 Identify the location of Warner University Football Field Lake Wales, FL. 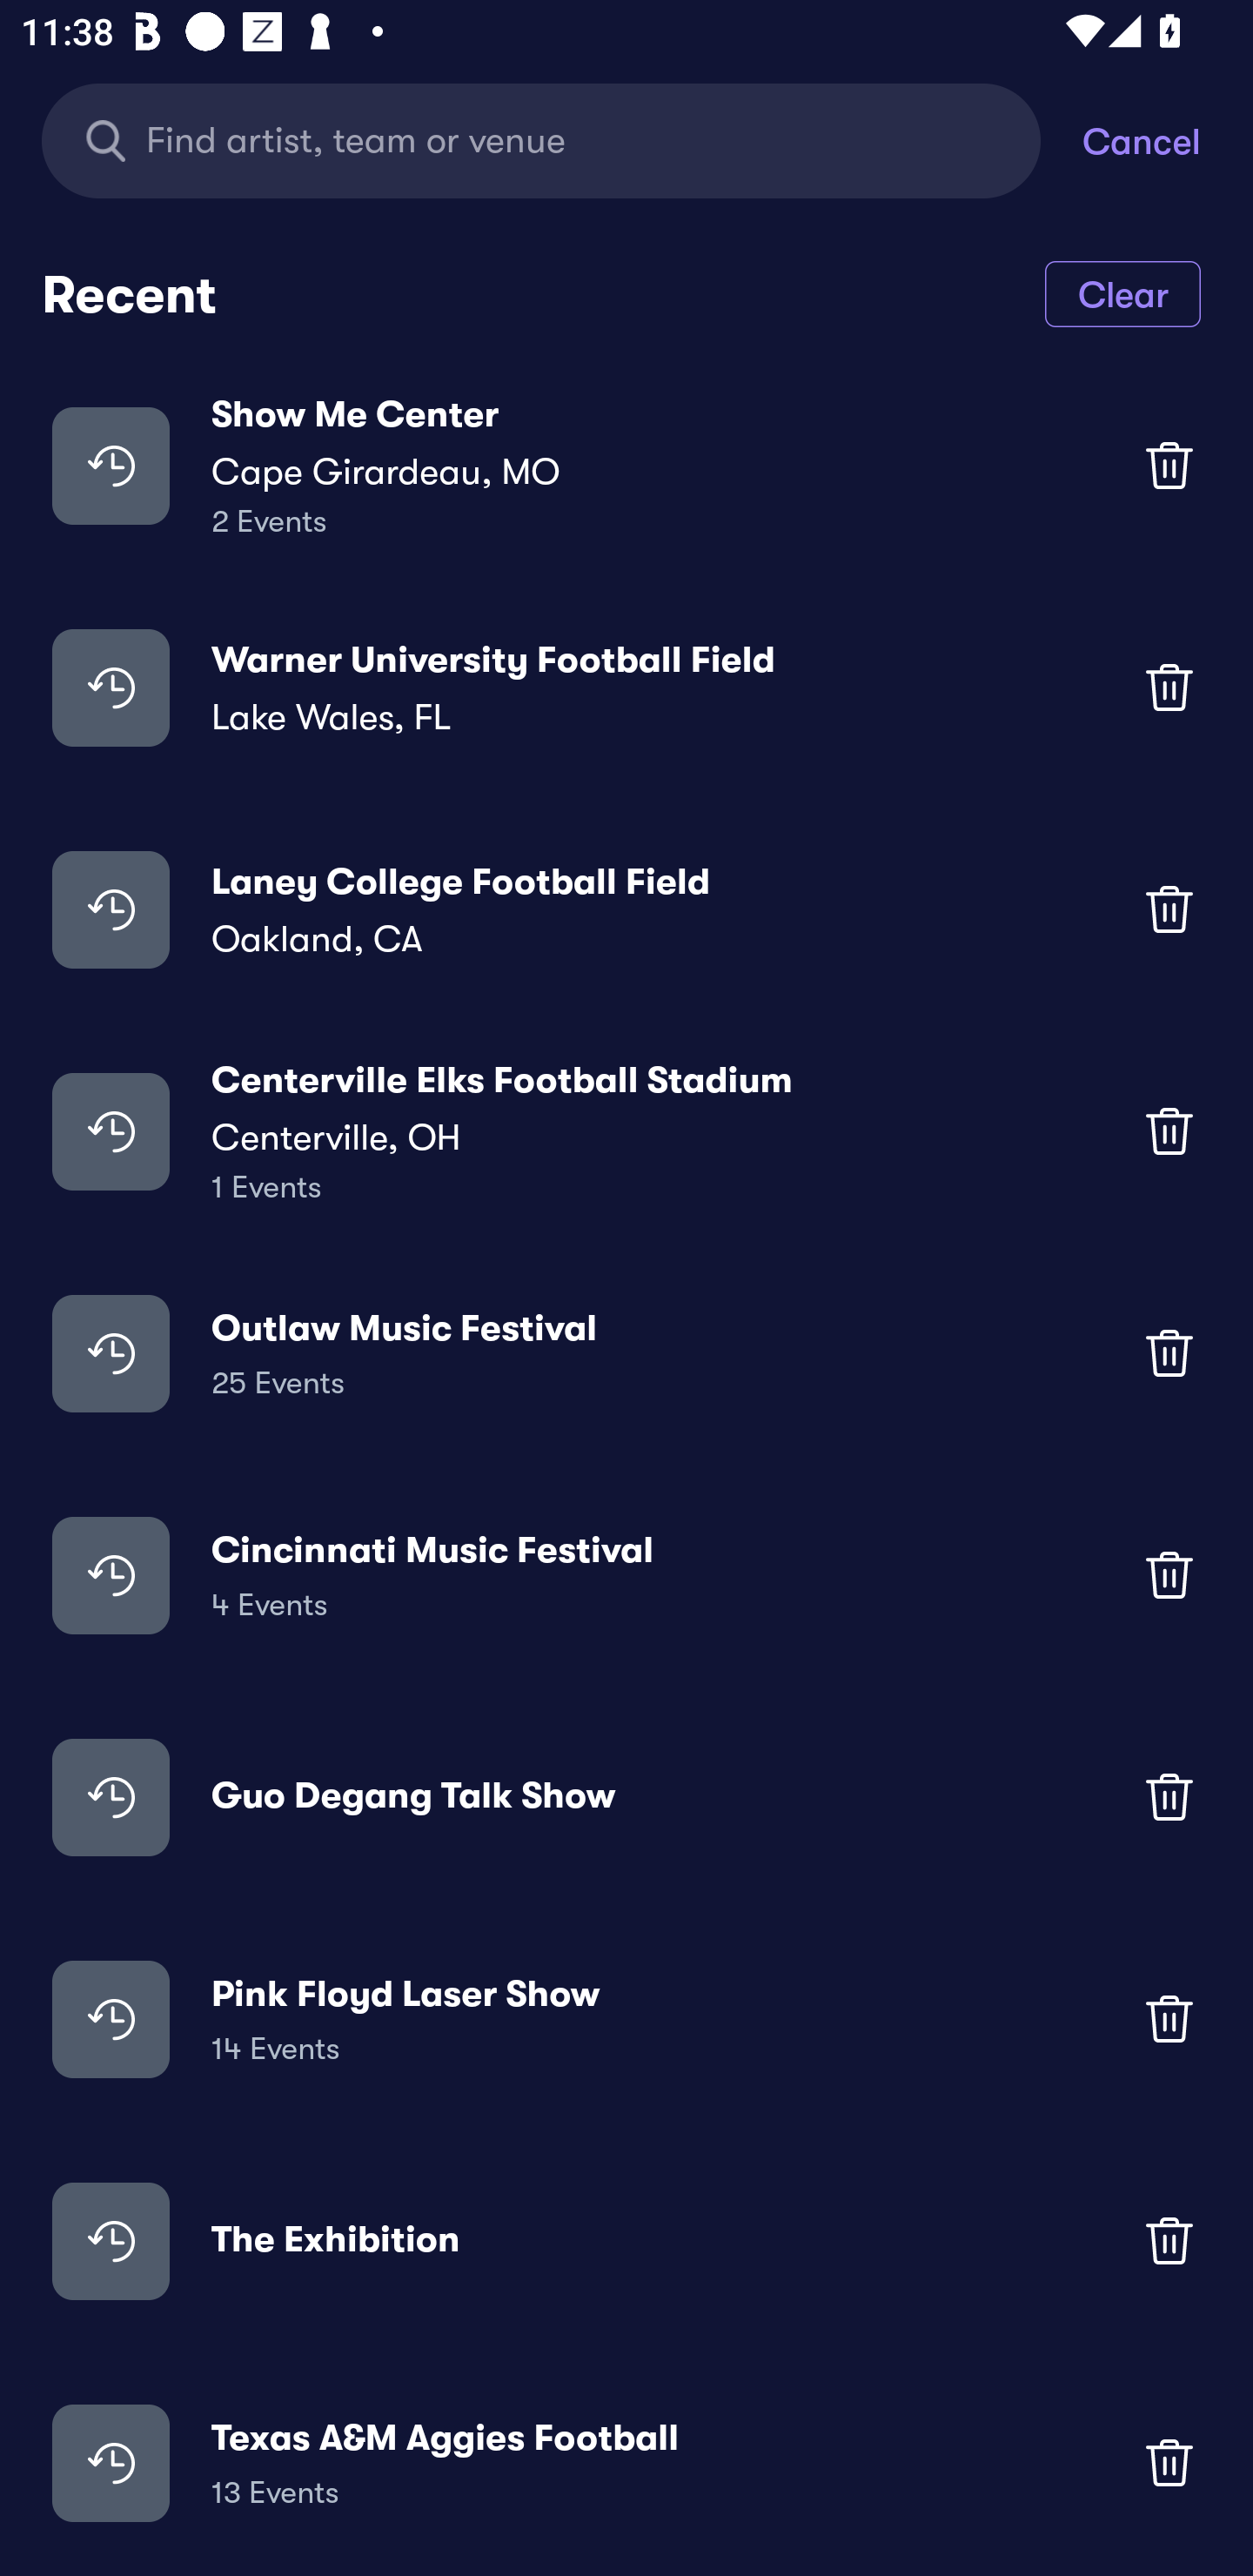
(626, 686).